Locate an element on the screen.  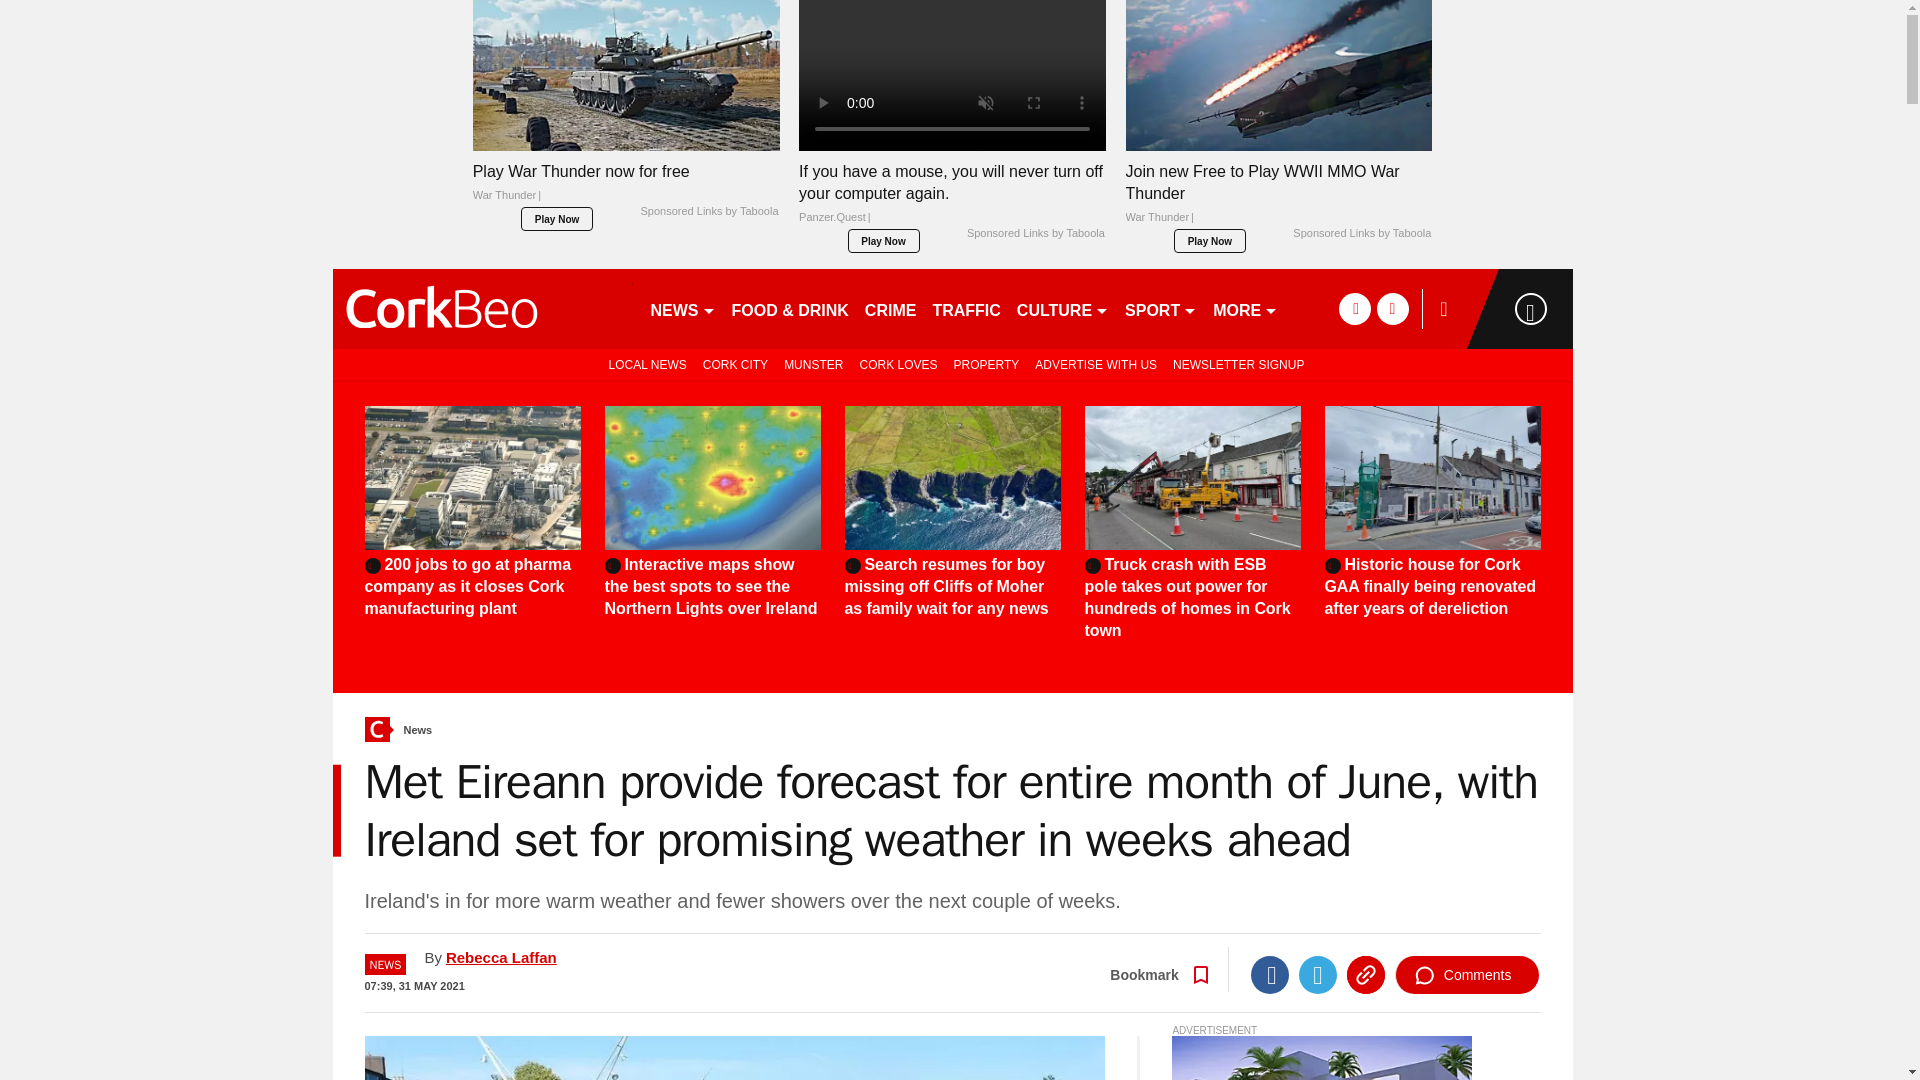
Comments is located at coordinates (1467, 974).